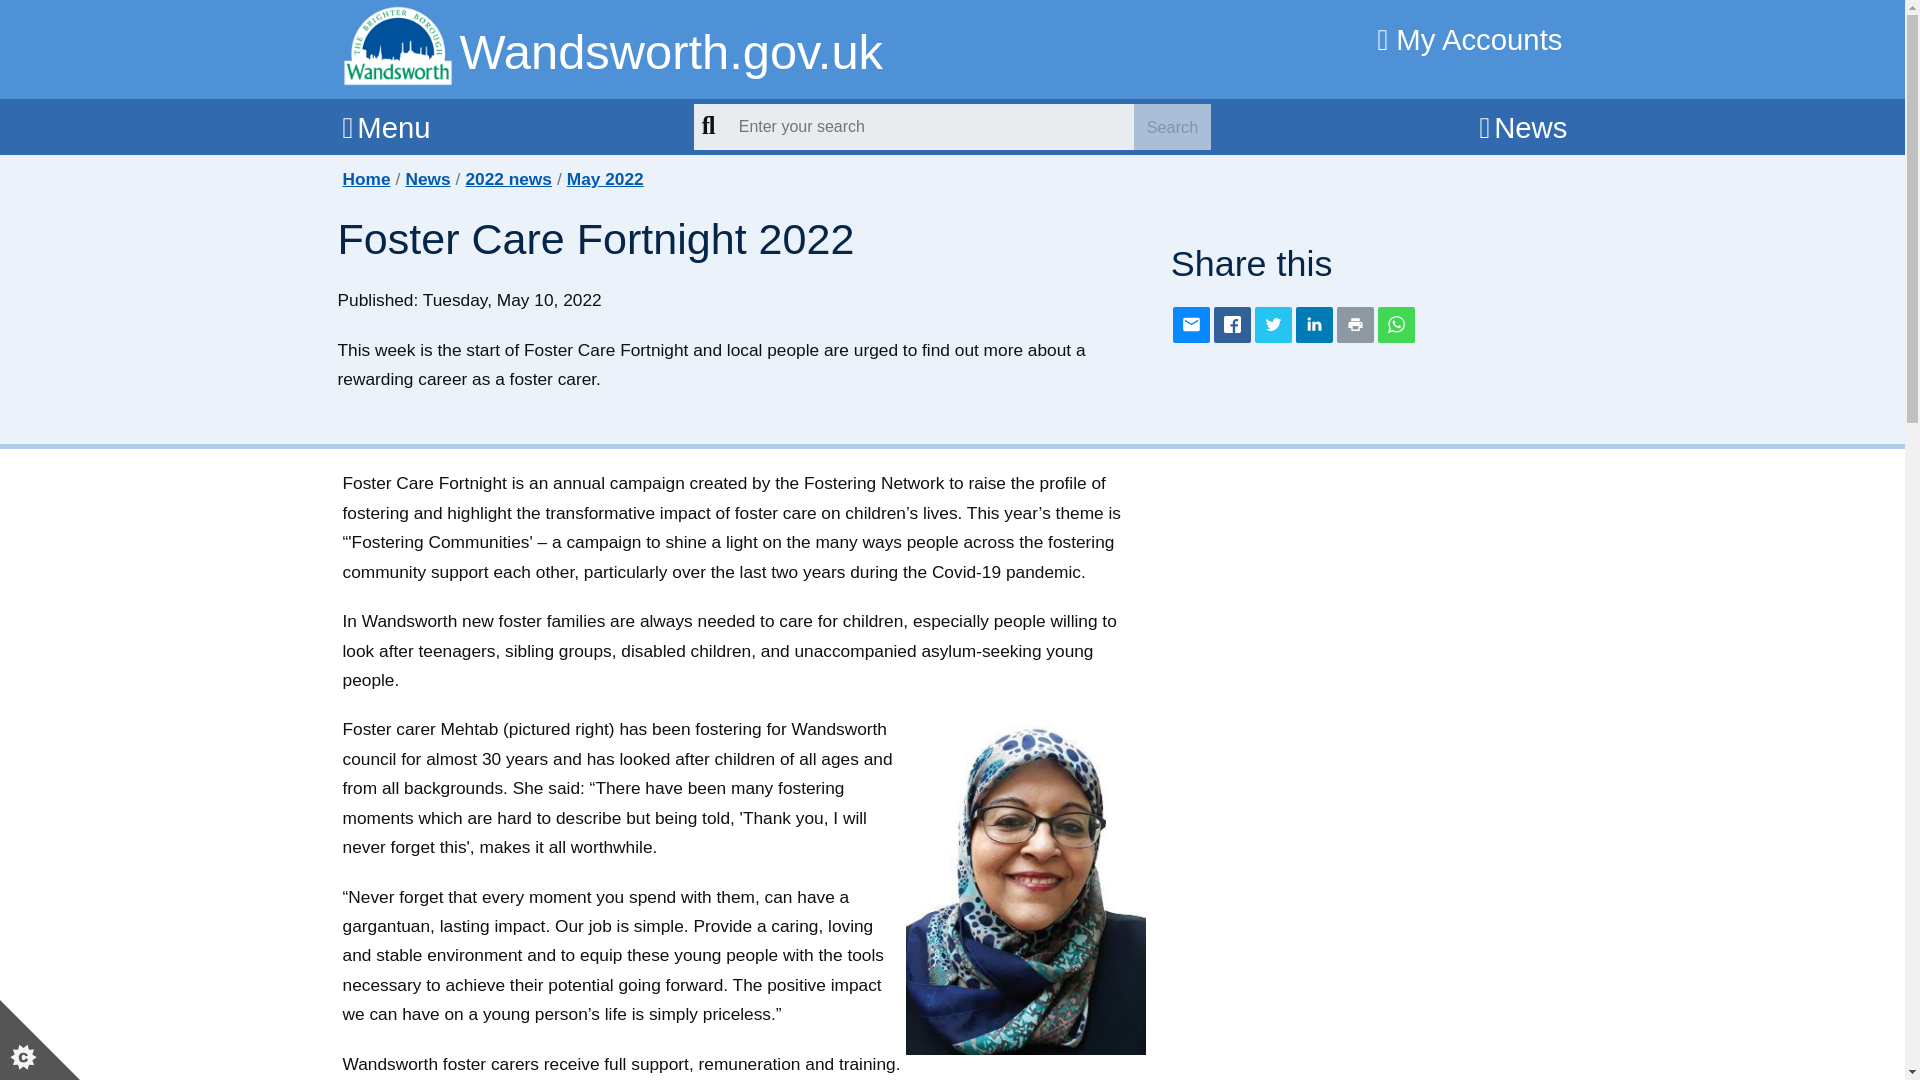 The image size is (1920, 1080). Describe the element at coordinates (1522, 127) in the screenshot. I see `News` at that location.